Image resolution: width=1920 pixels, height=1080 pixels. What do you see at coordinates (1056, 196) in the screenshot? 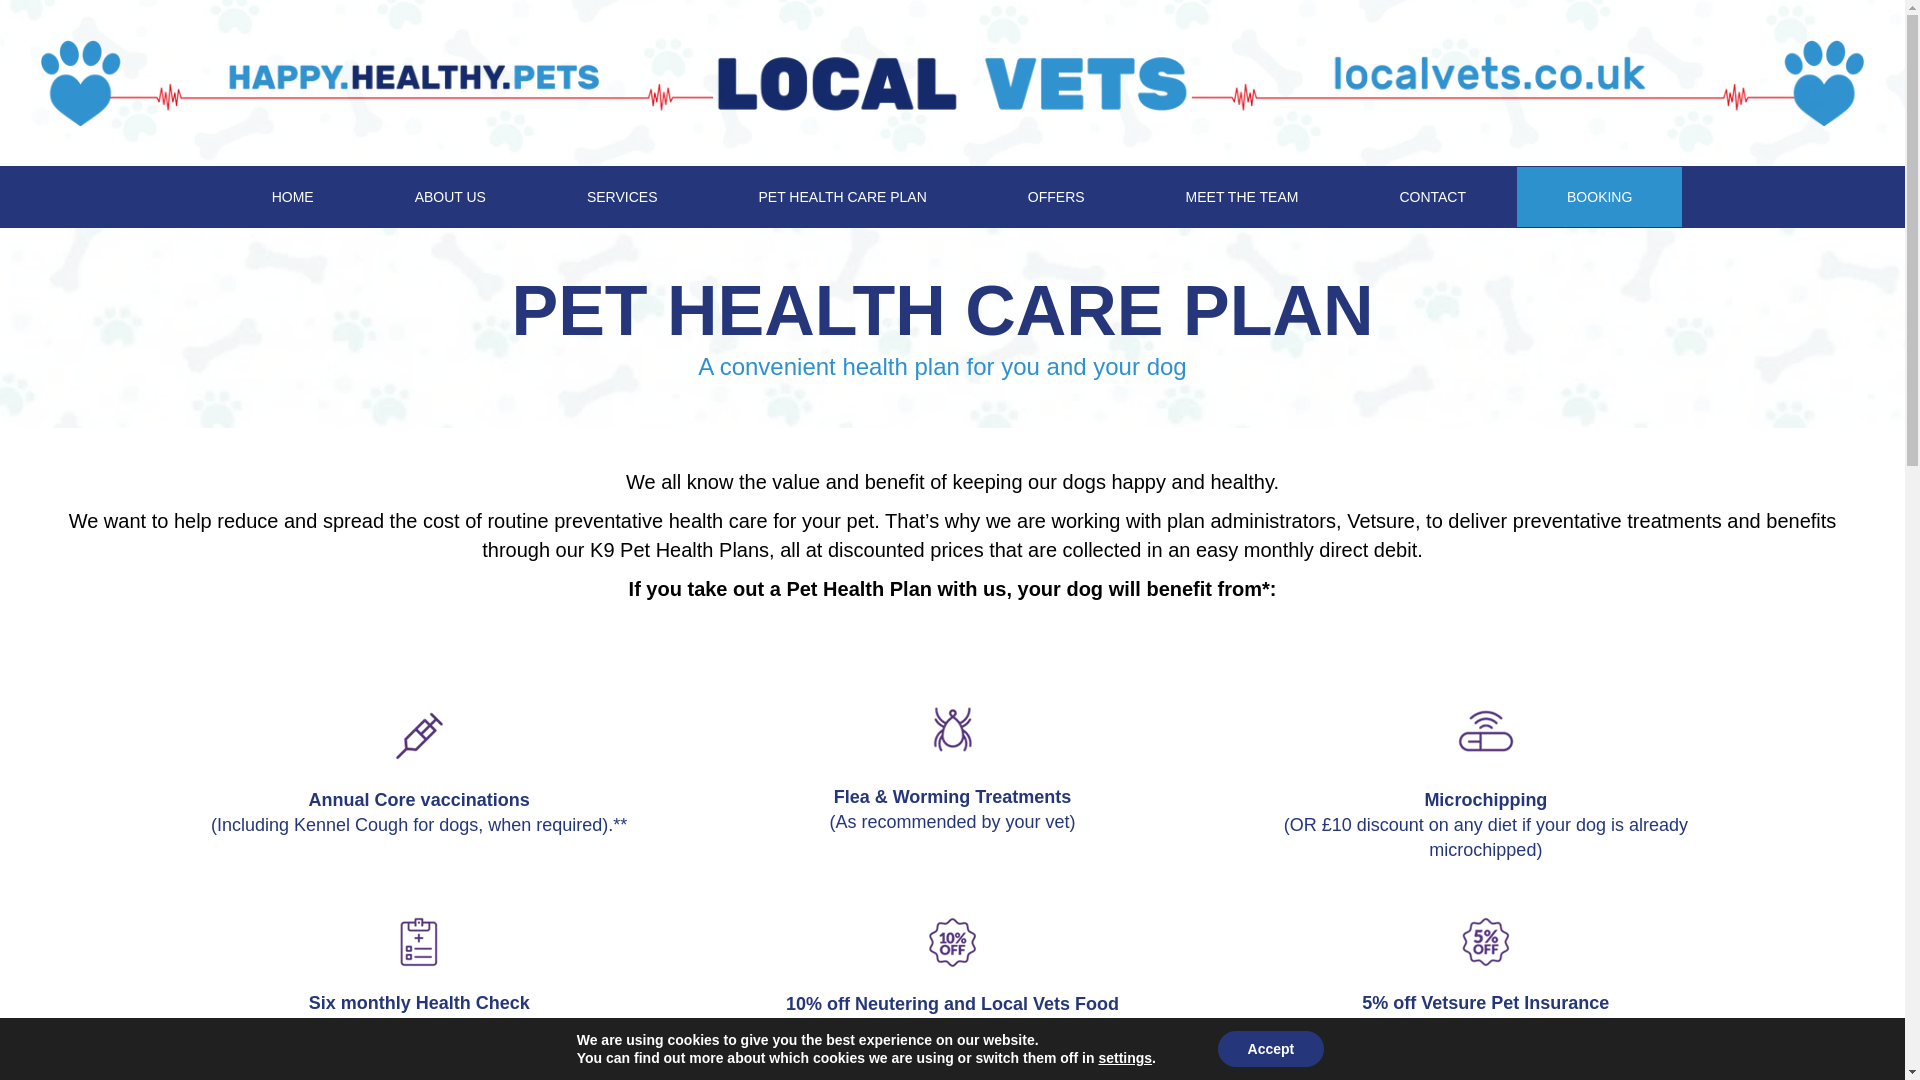
I see `OFFERS` at bounding box center [1056, 196].